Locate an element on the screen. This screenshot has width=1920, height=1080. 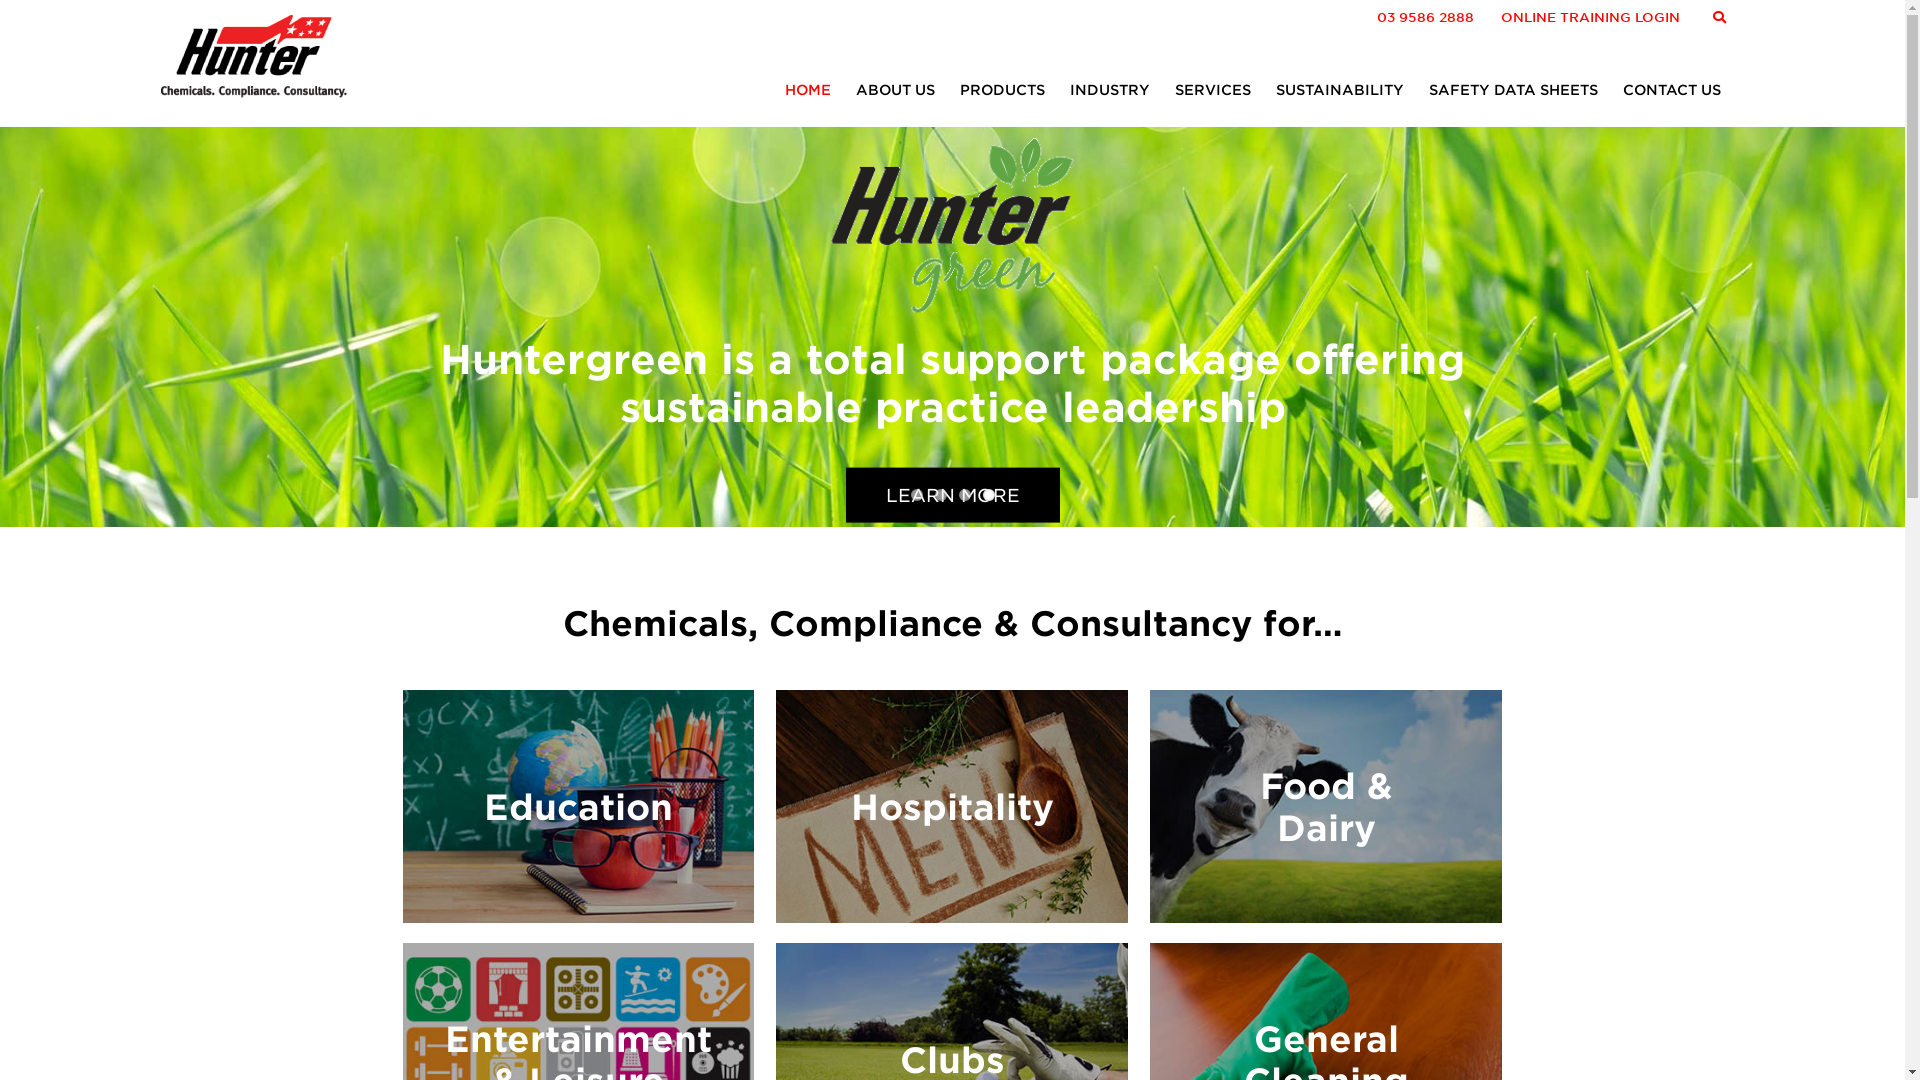
Education is located at coordinates (578, 806).